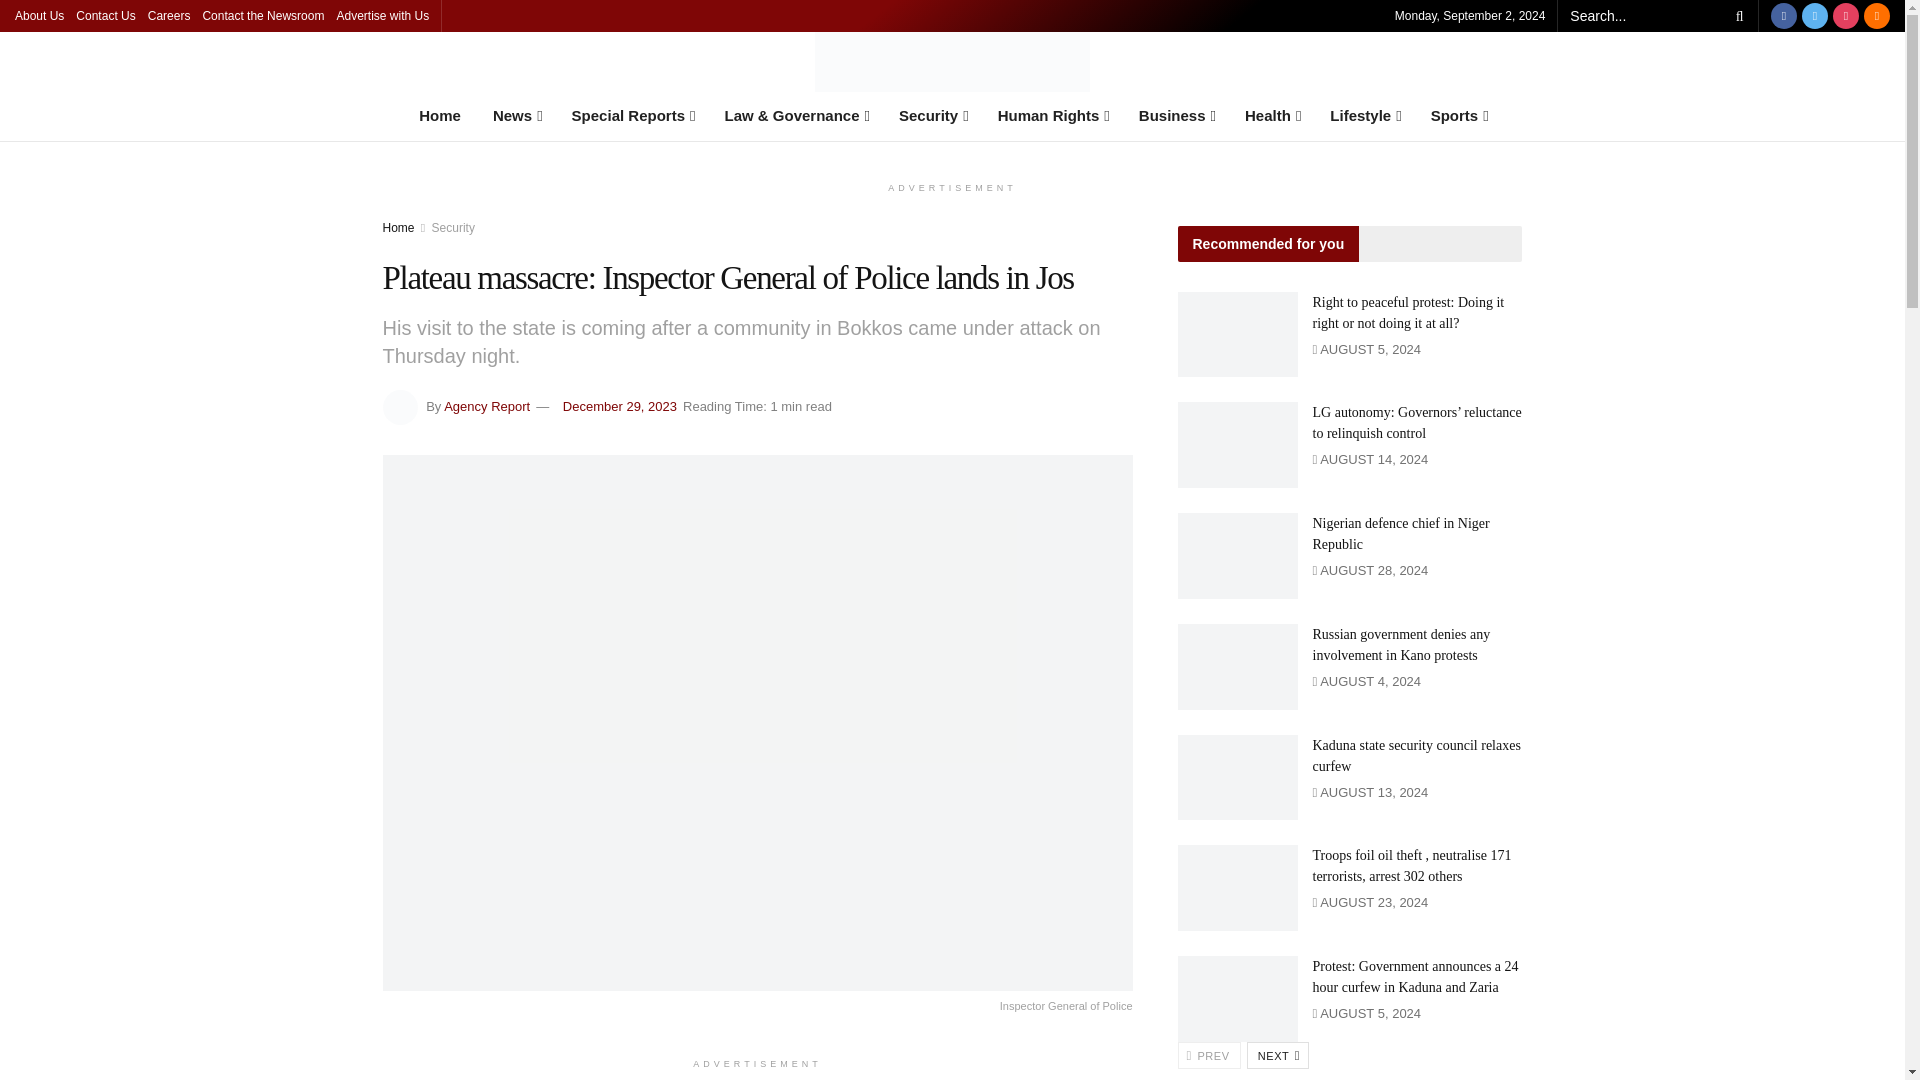 Image resolution: width=1920 pixels, height=1080 pixels. What do you see at coordinates (1052, 116) in the screenshot?
I see `Human Rights` at bounding box center [1052, 116].